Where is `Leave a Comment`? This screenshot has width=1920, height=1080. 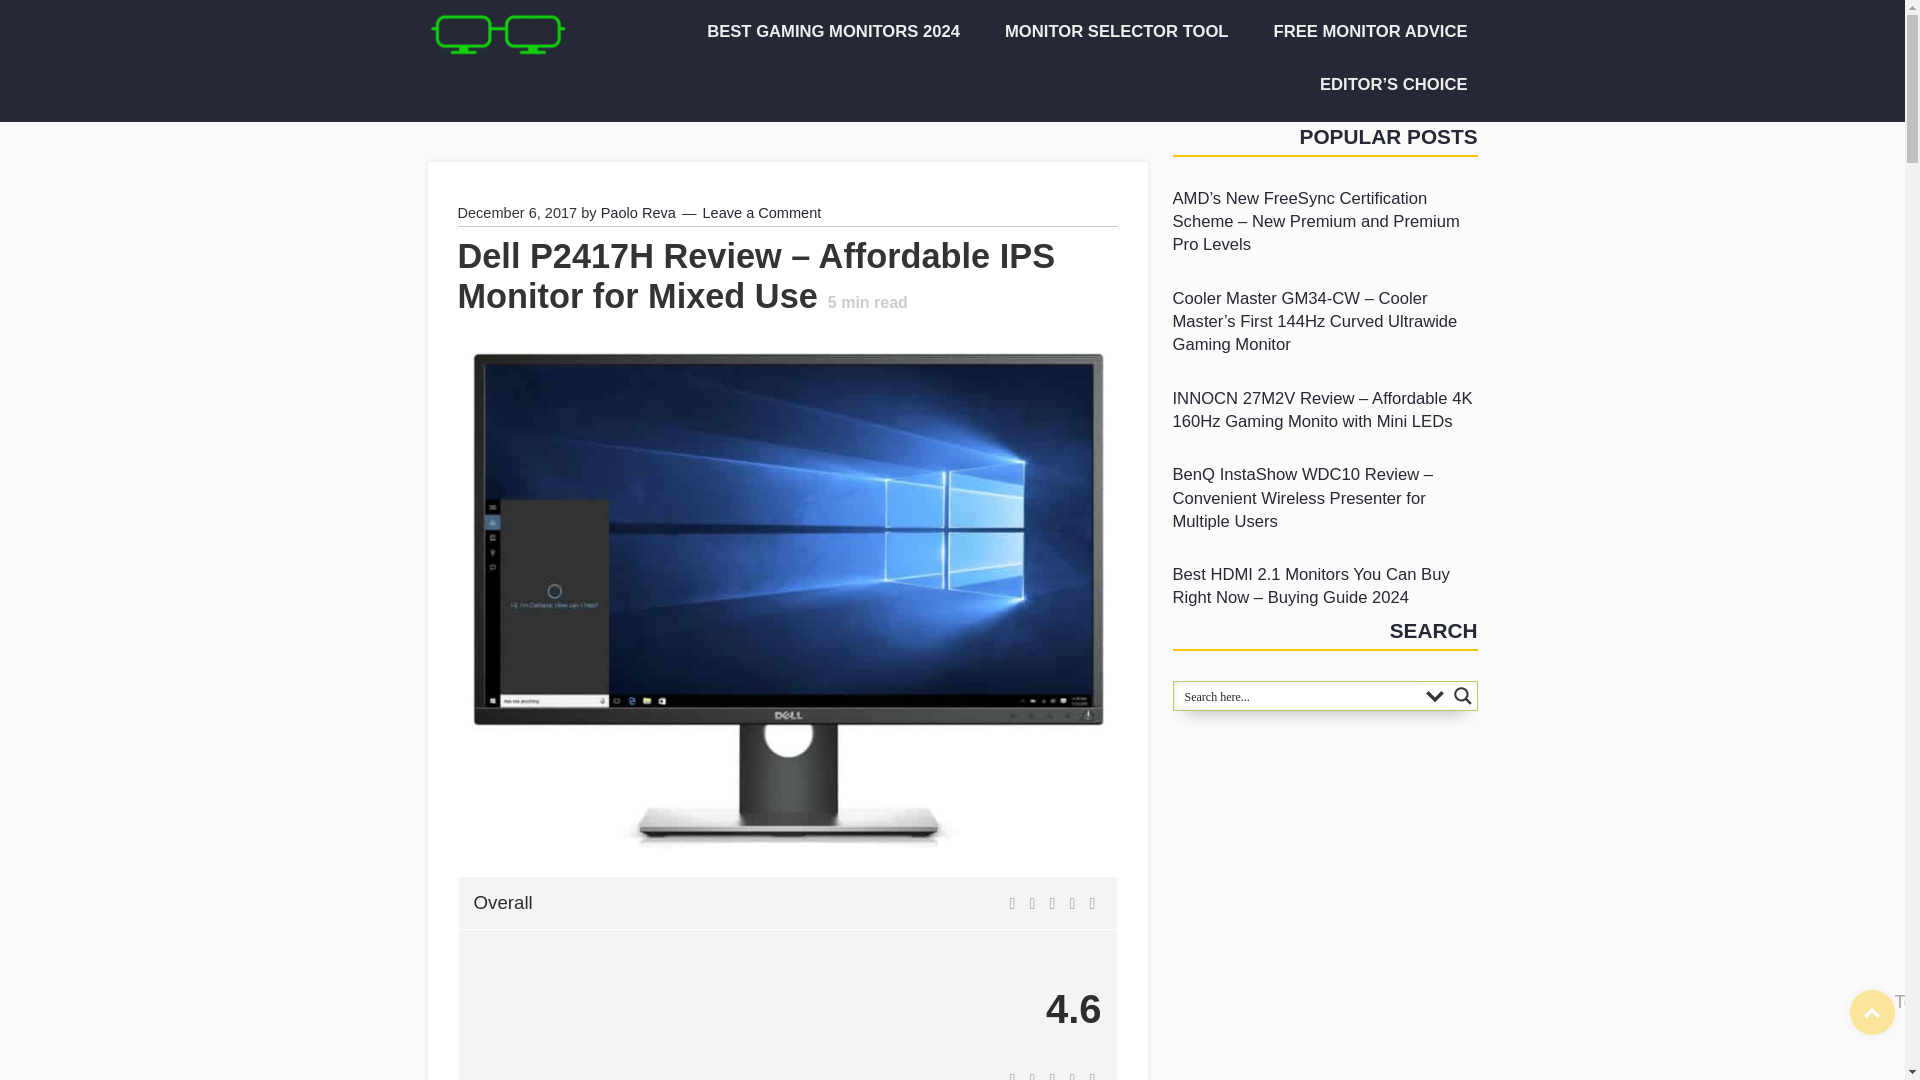 Leave a Comment is located at coordinates (762, 213).